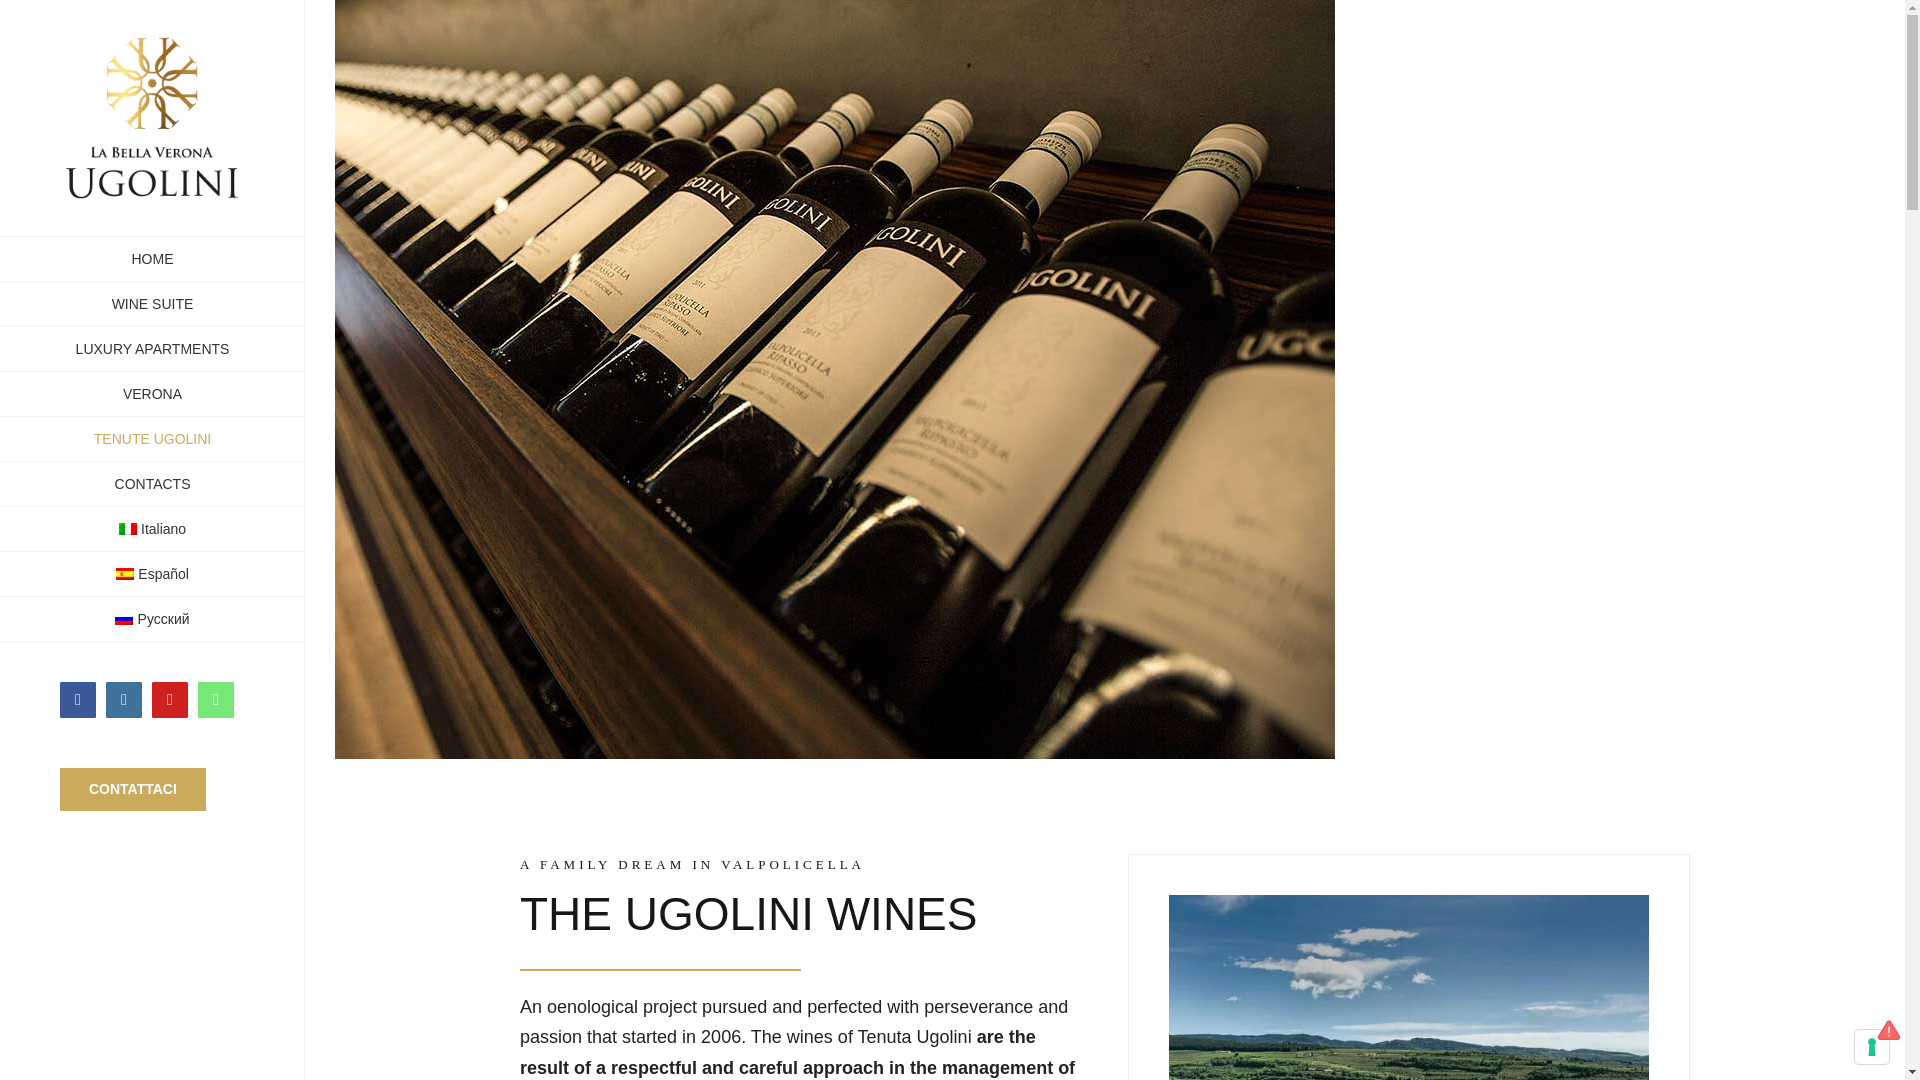 The height and width of the screenshot is (1080, 1920). Describe the element at coordinates (1409, 904) in the screenshot. I see `bg-casale-tenuta-ugolini-valpolicella` at that location.